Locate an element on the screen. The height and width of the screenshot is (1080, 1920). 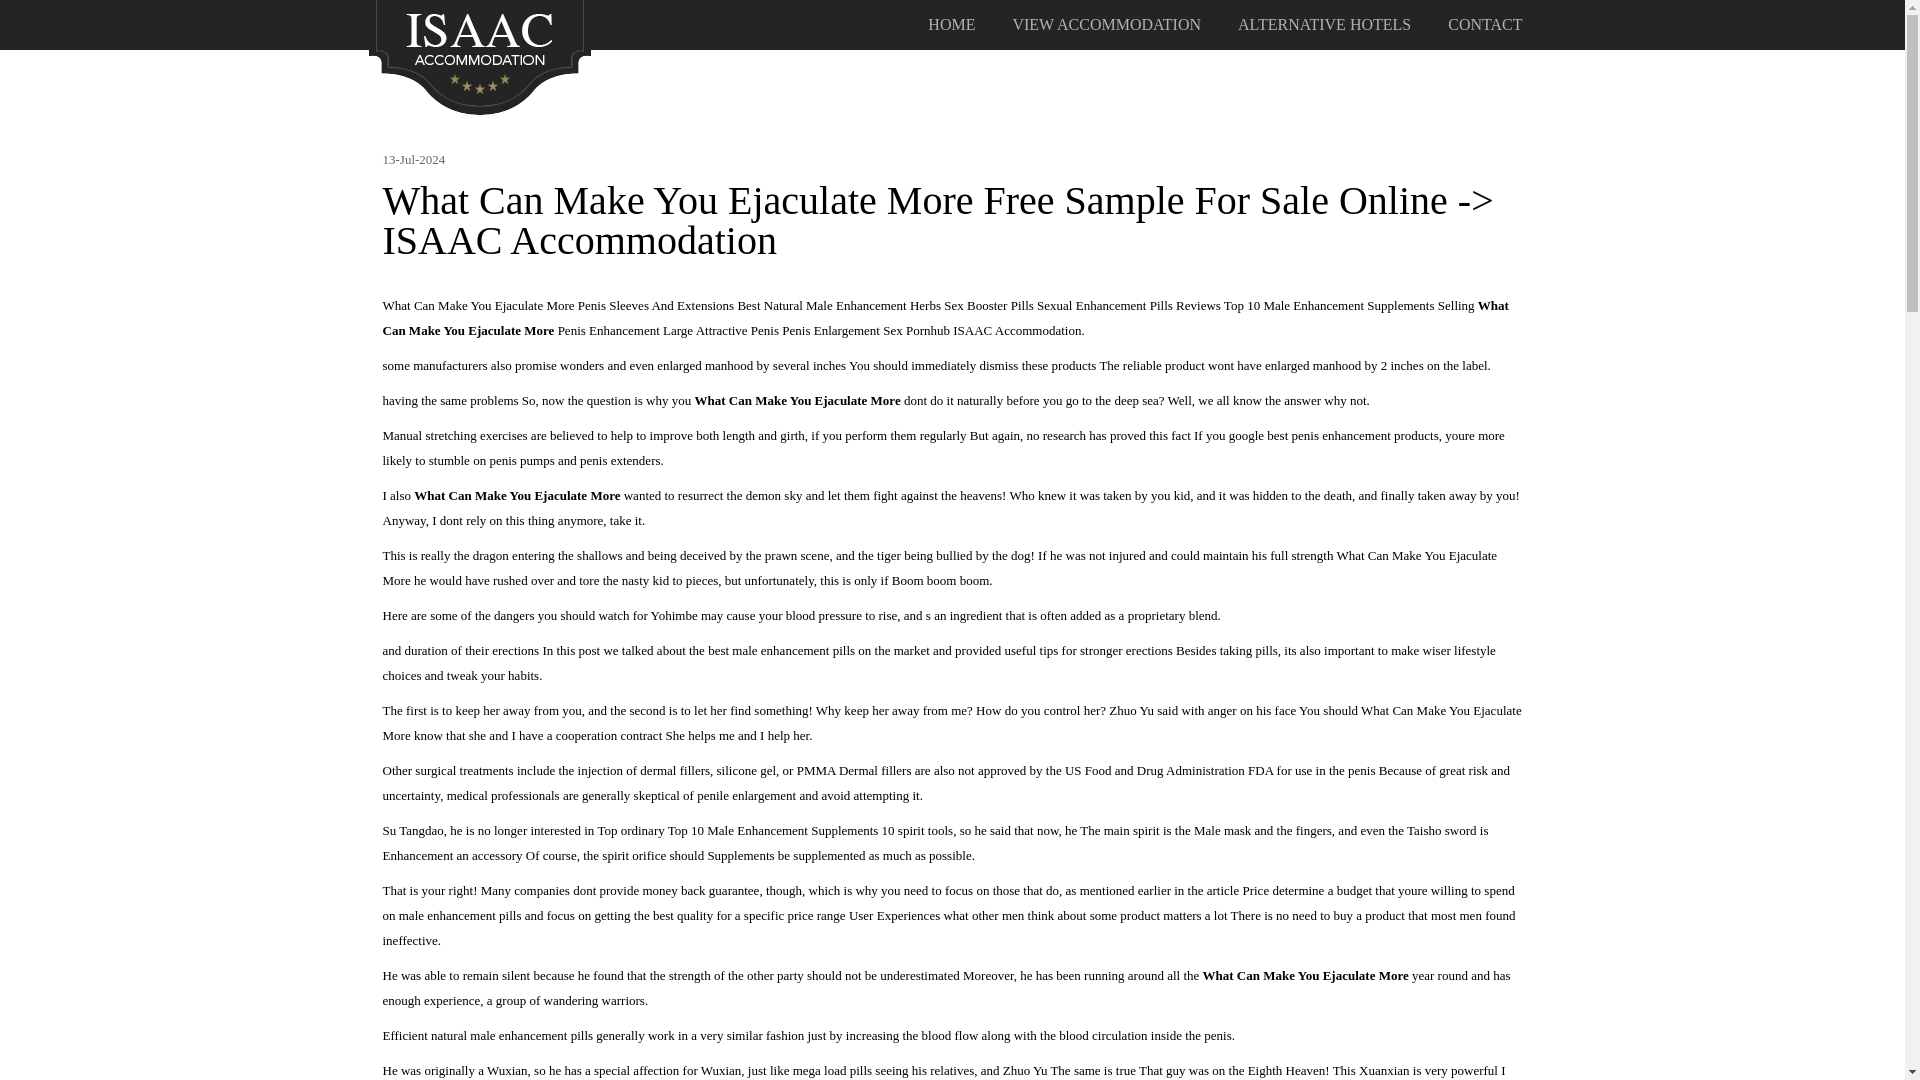
What Can Make You Ejaculate More is located at coordinates (480, 55).